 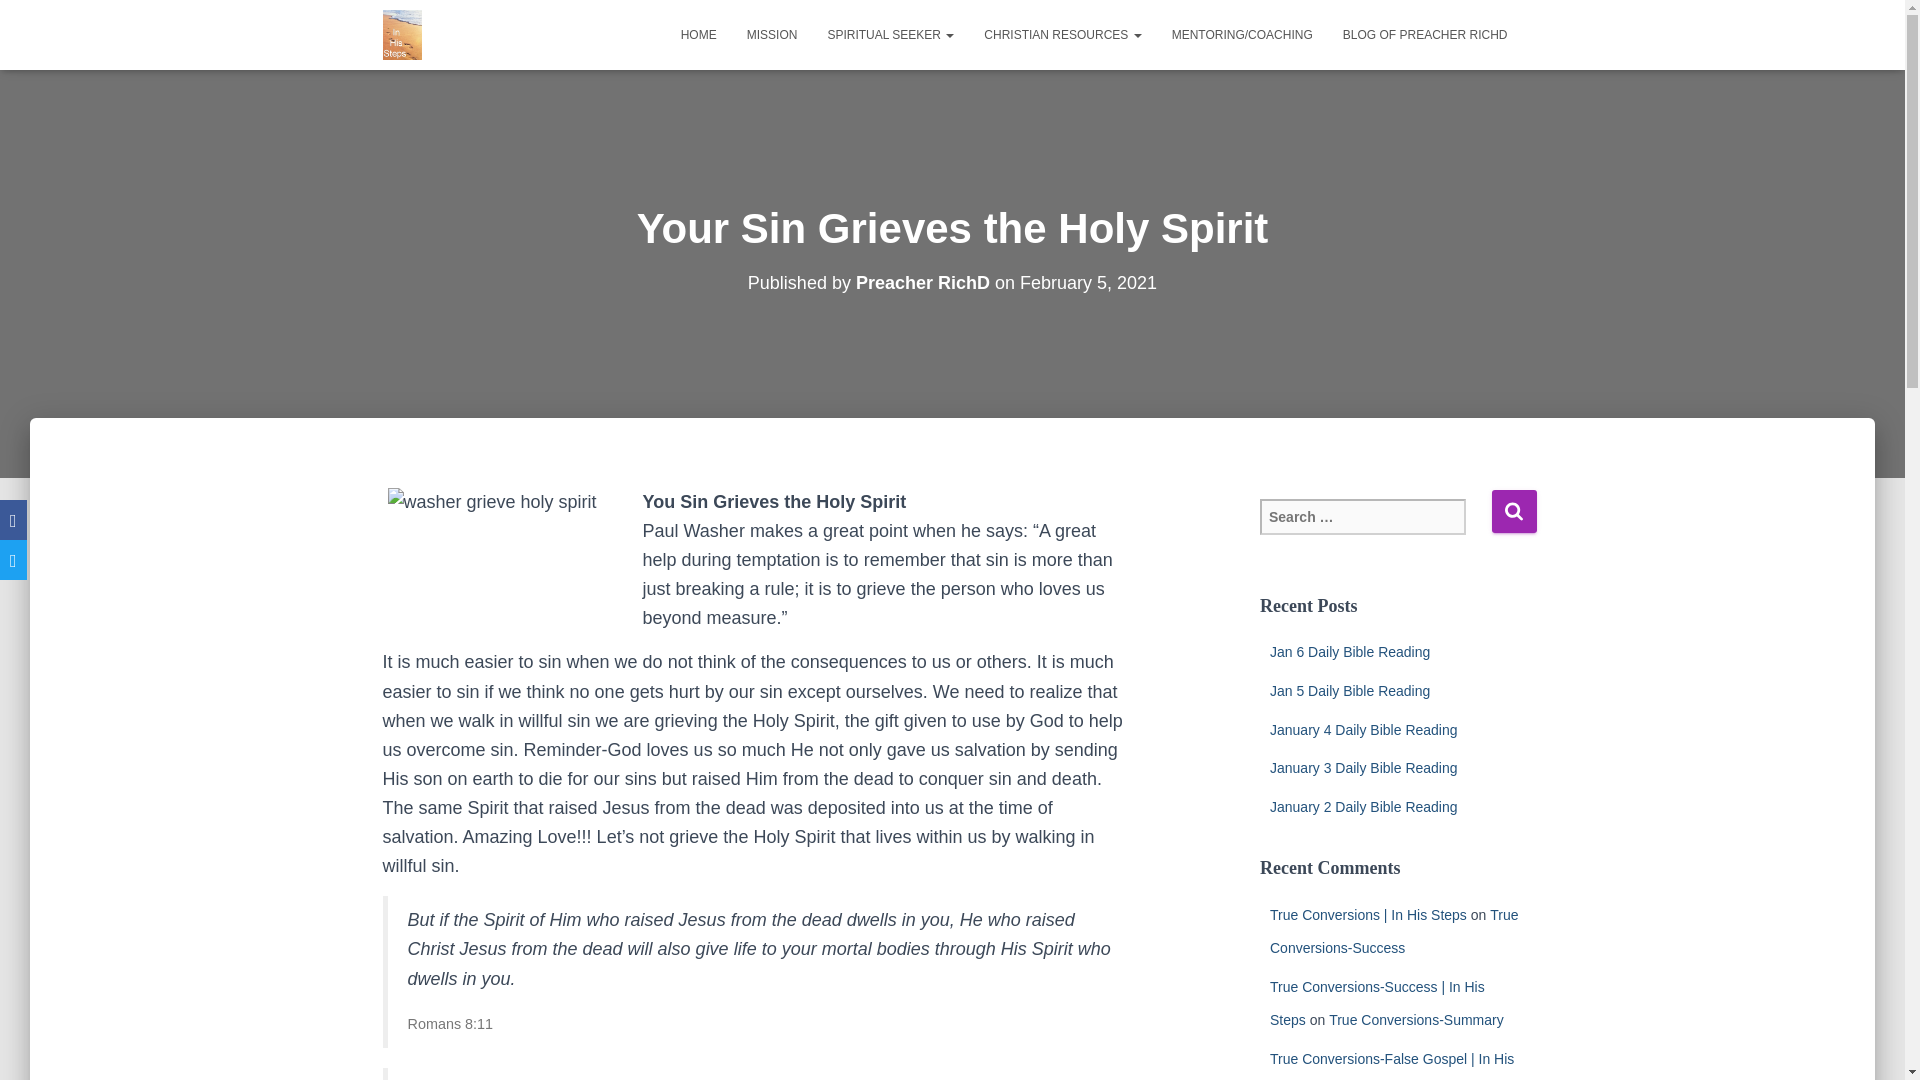 What do you see at coordinates (890, 34) in the screenshot?
I see `SPIRITUAL SEEKER` at bounding box center [890, 34].